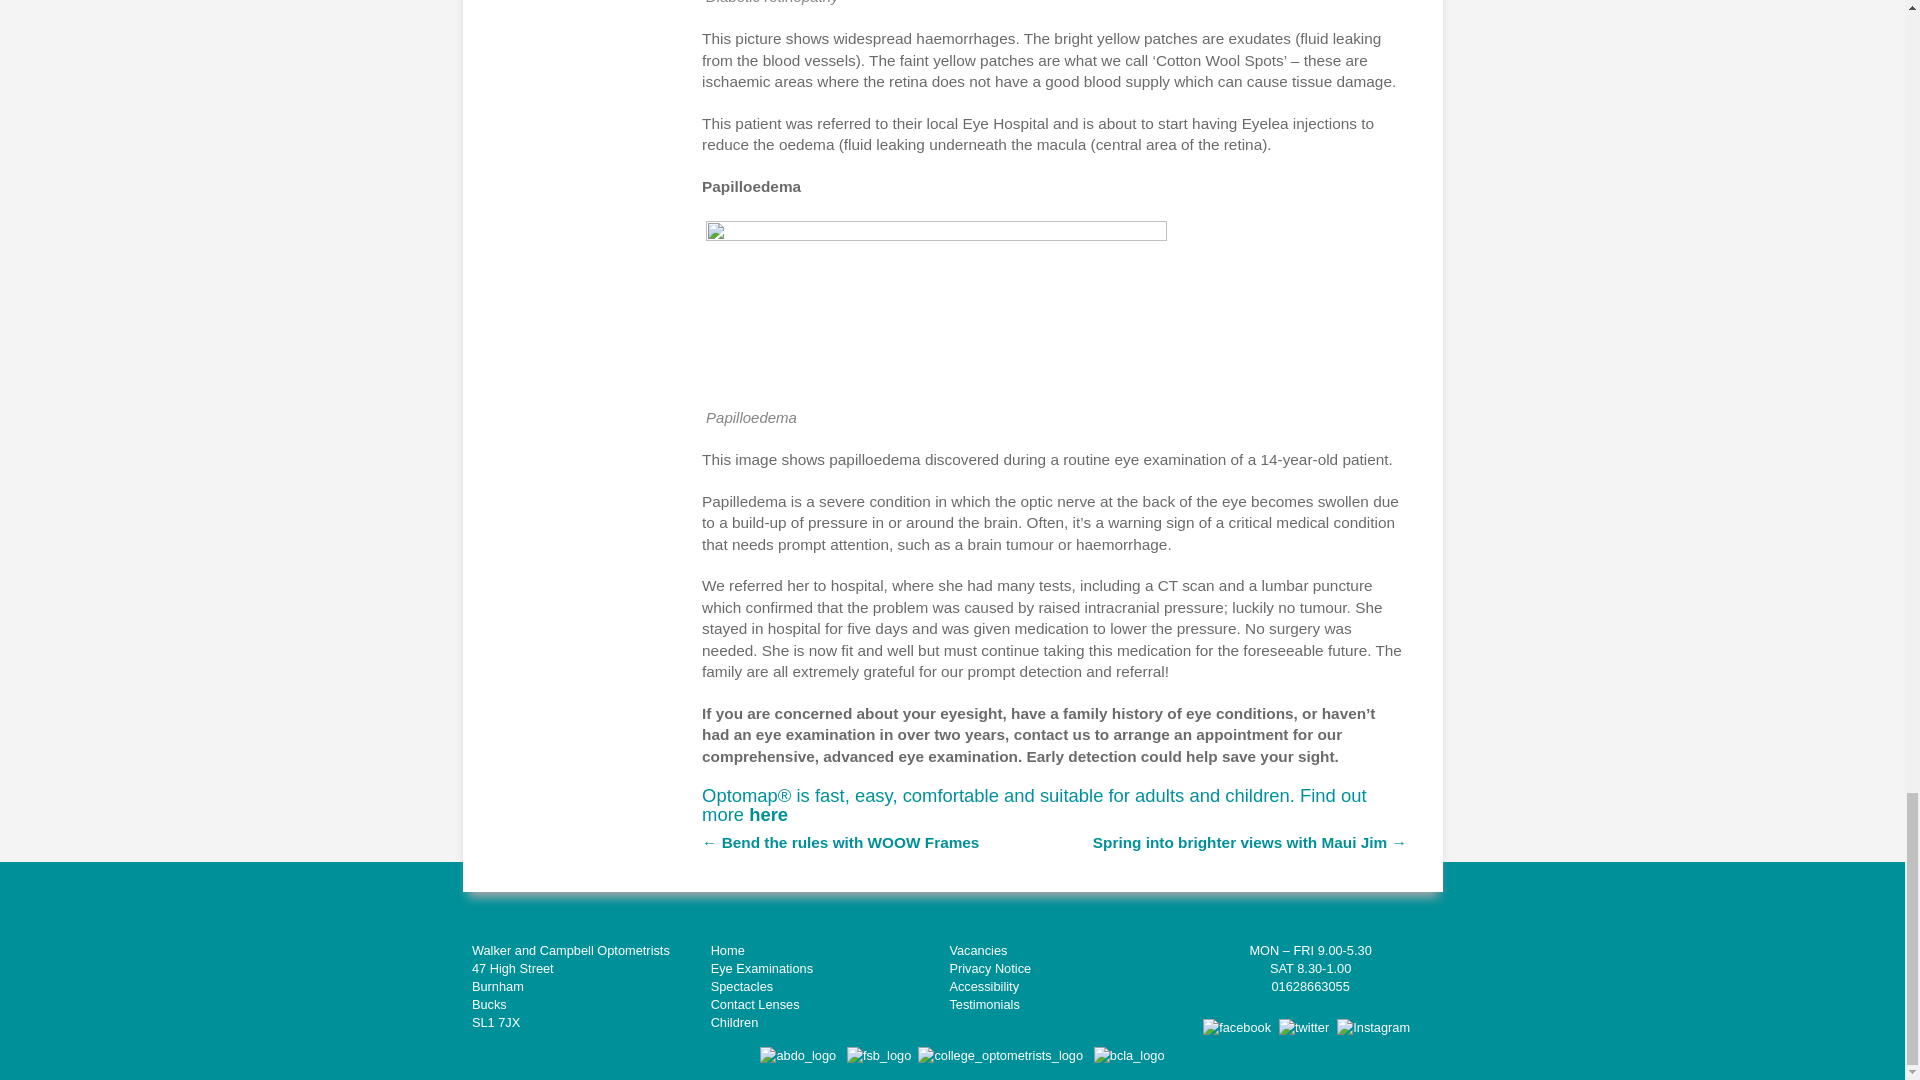 This screenshot has width=1920, height=1080. Describe the element at coordinates (761, 968) in the screenshot. I see `Eye Examinations` at that location.